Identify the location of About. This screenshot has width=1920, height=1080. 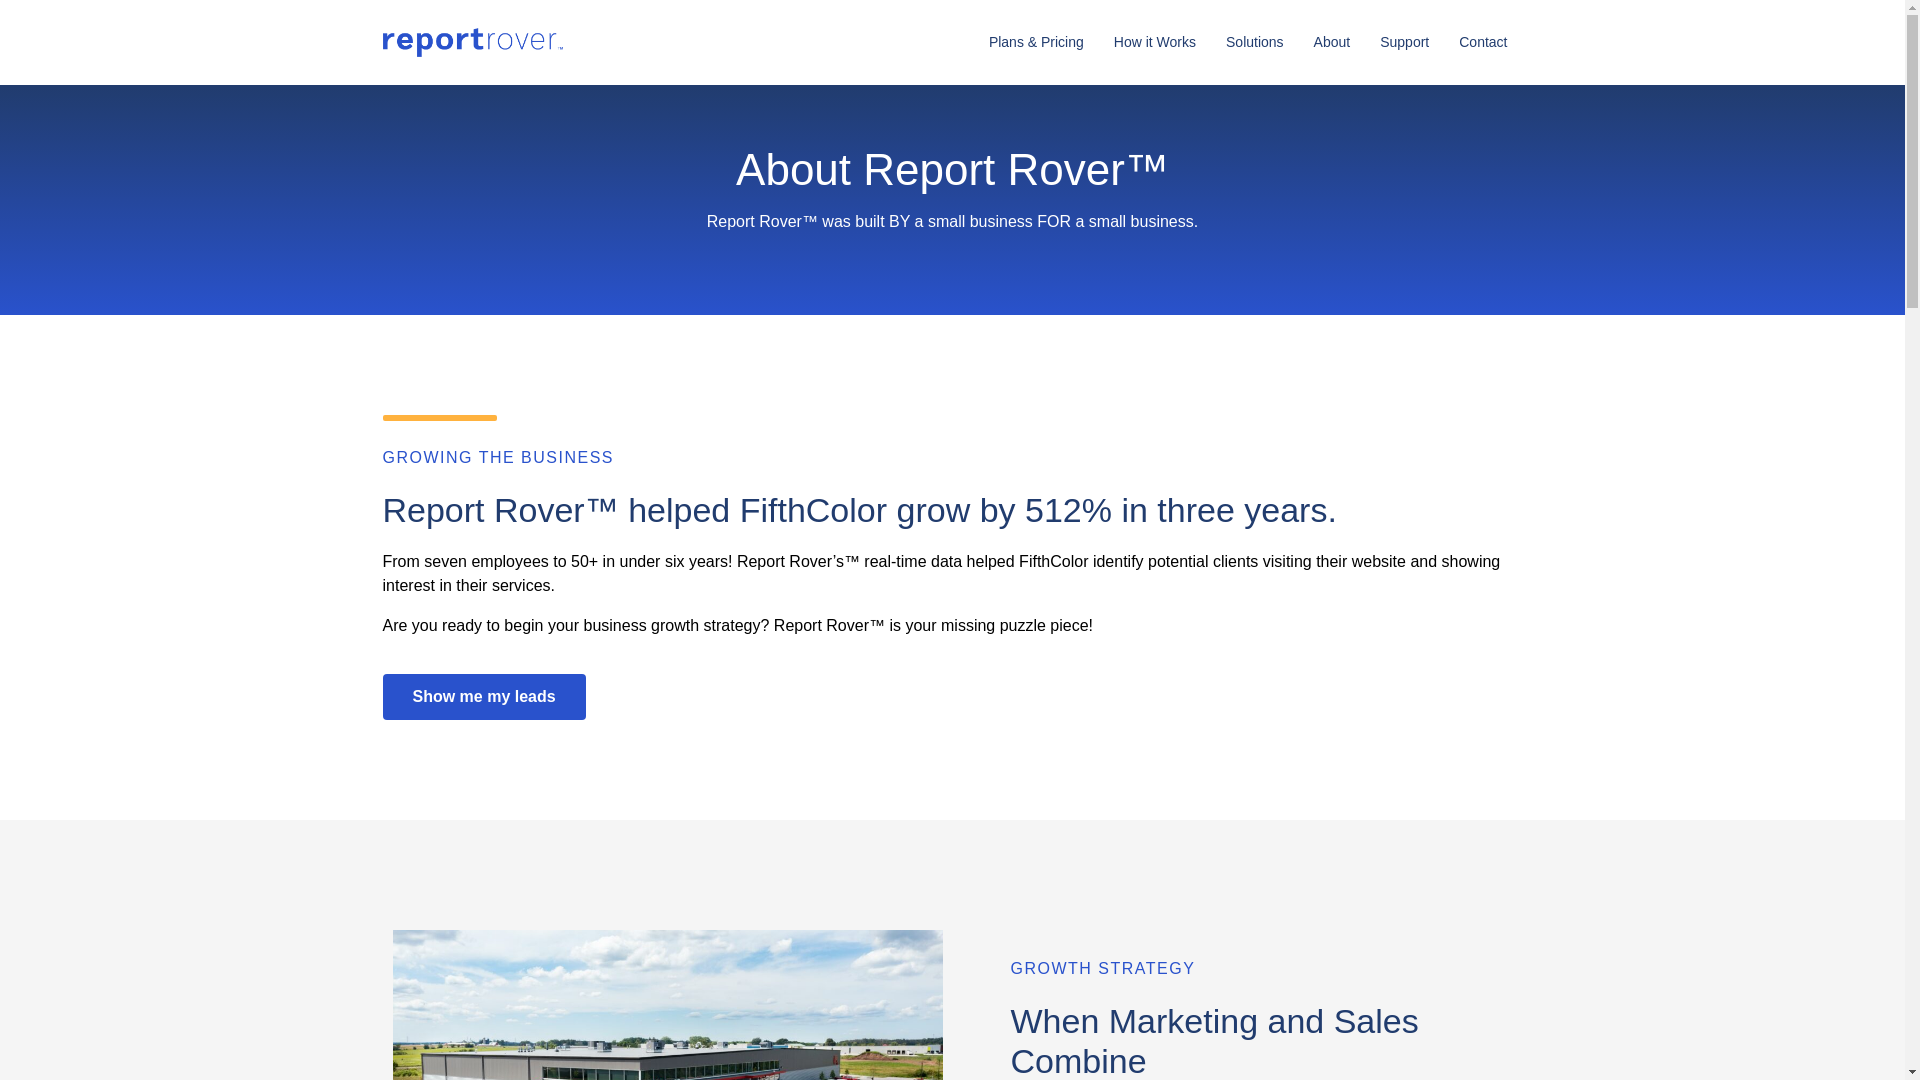
(1332, 42).